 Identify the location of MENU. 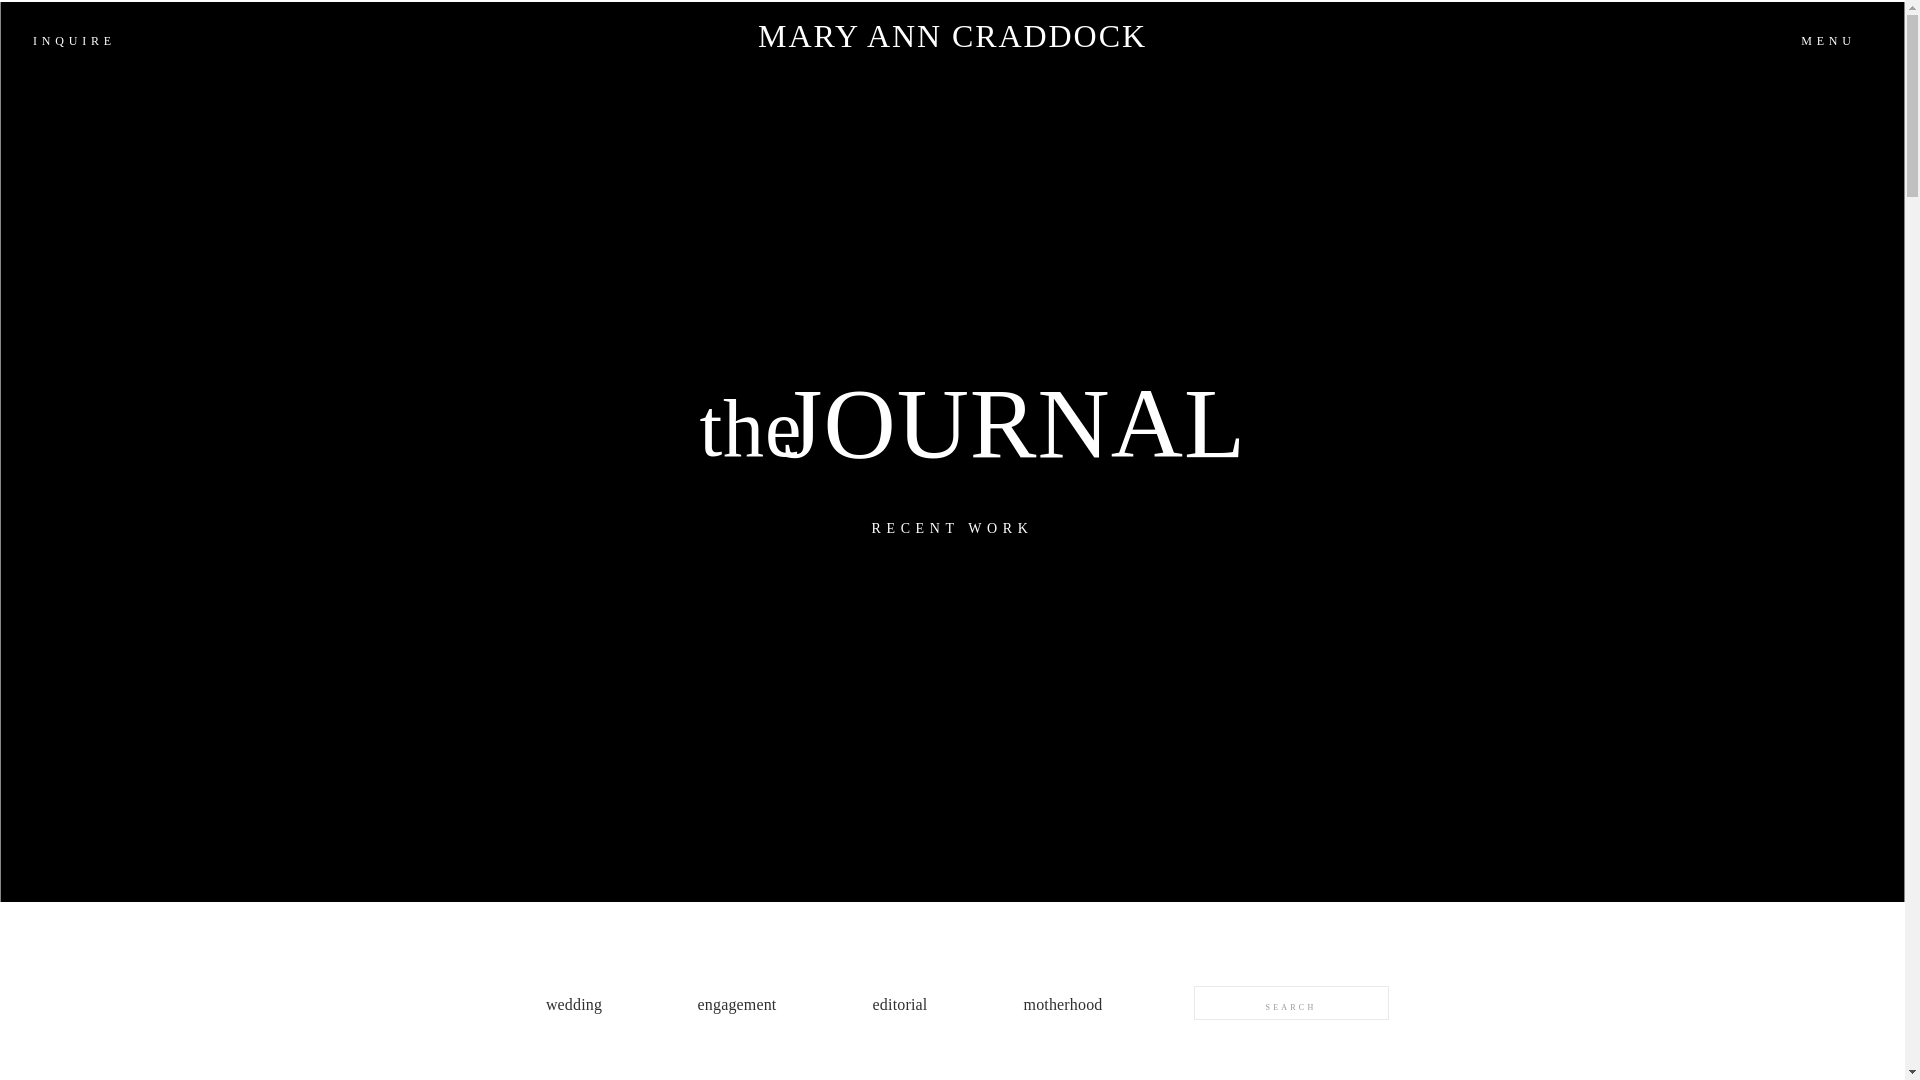
(1828, 38).